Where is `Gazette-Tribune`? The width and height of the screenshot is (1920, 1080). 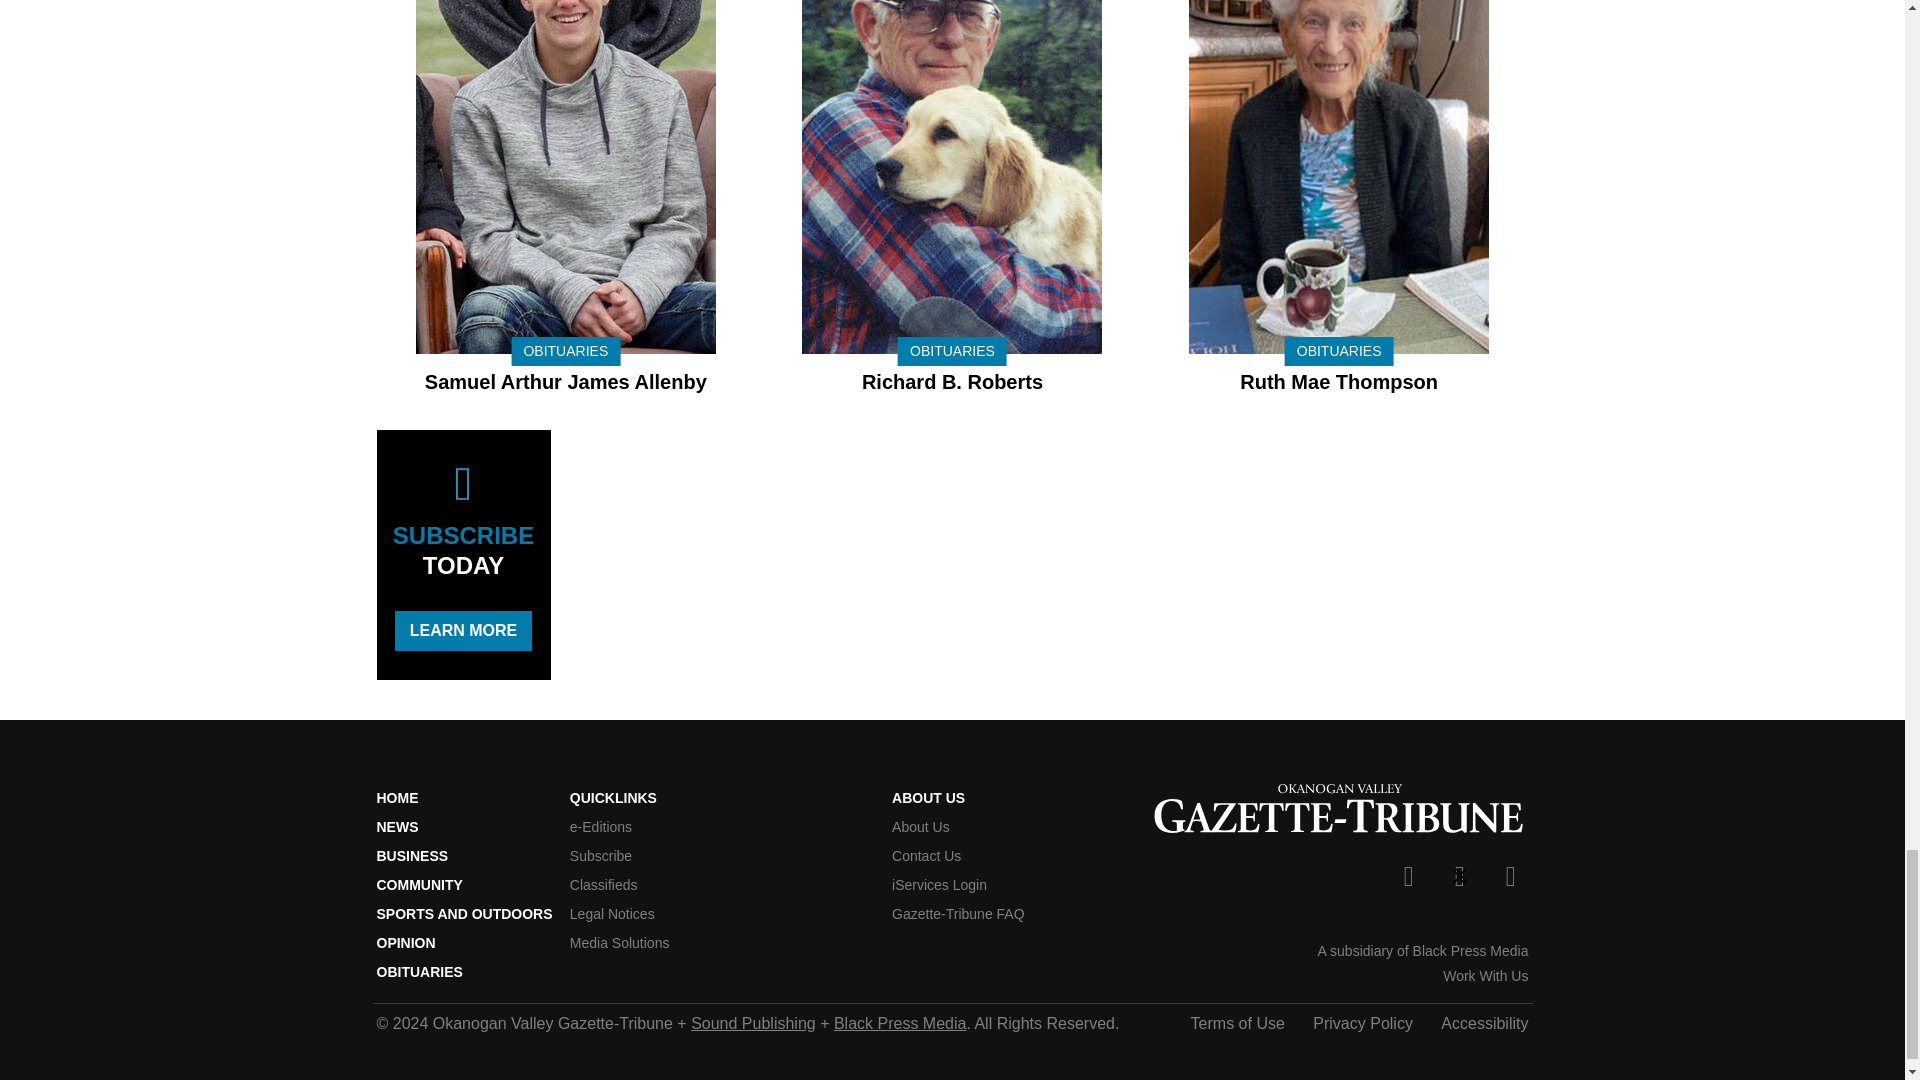 Gazette-Tribune is located at coordinates (1339, 811).